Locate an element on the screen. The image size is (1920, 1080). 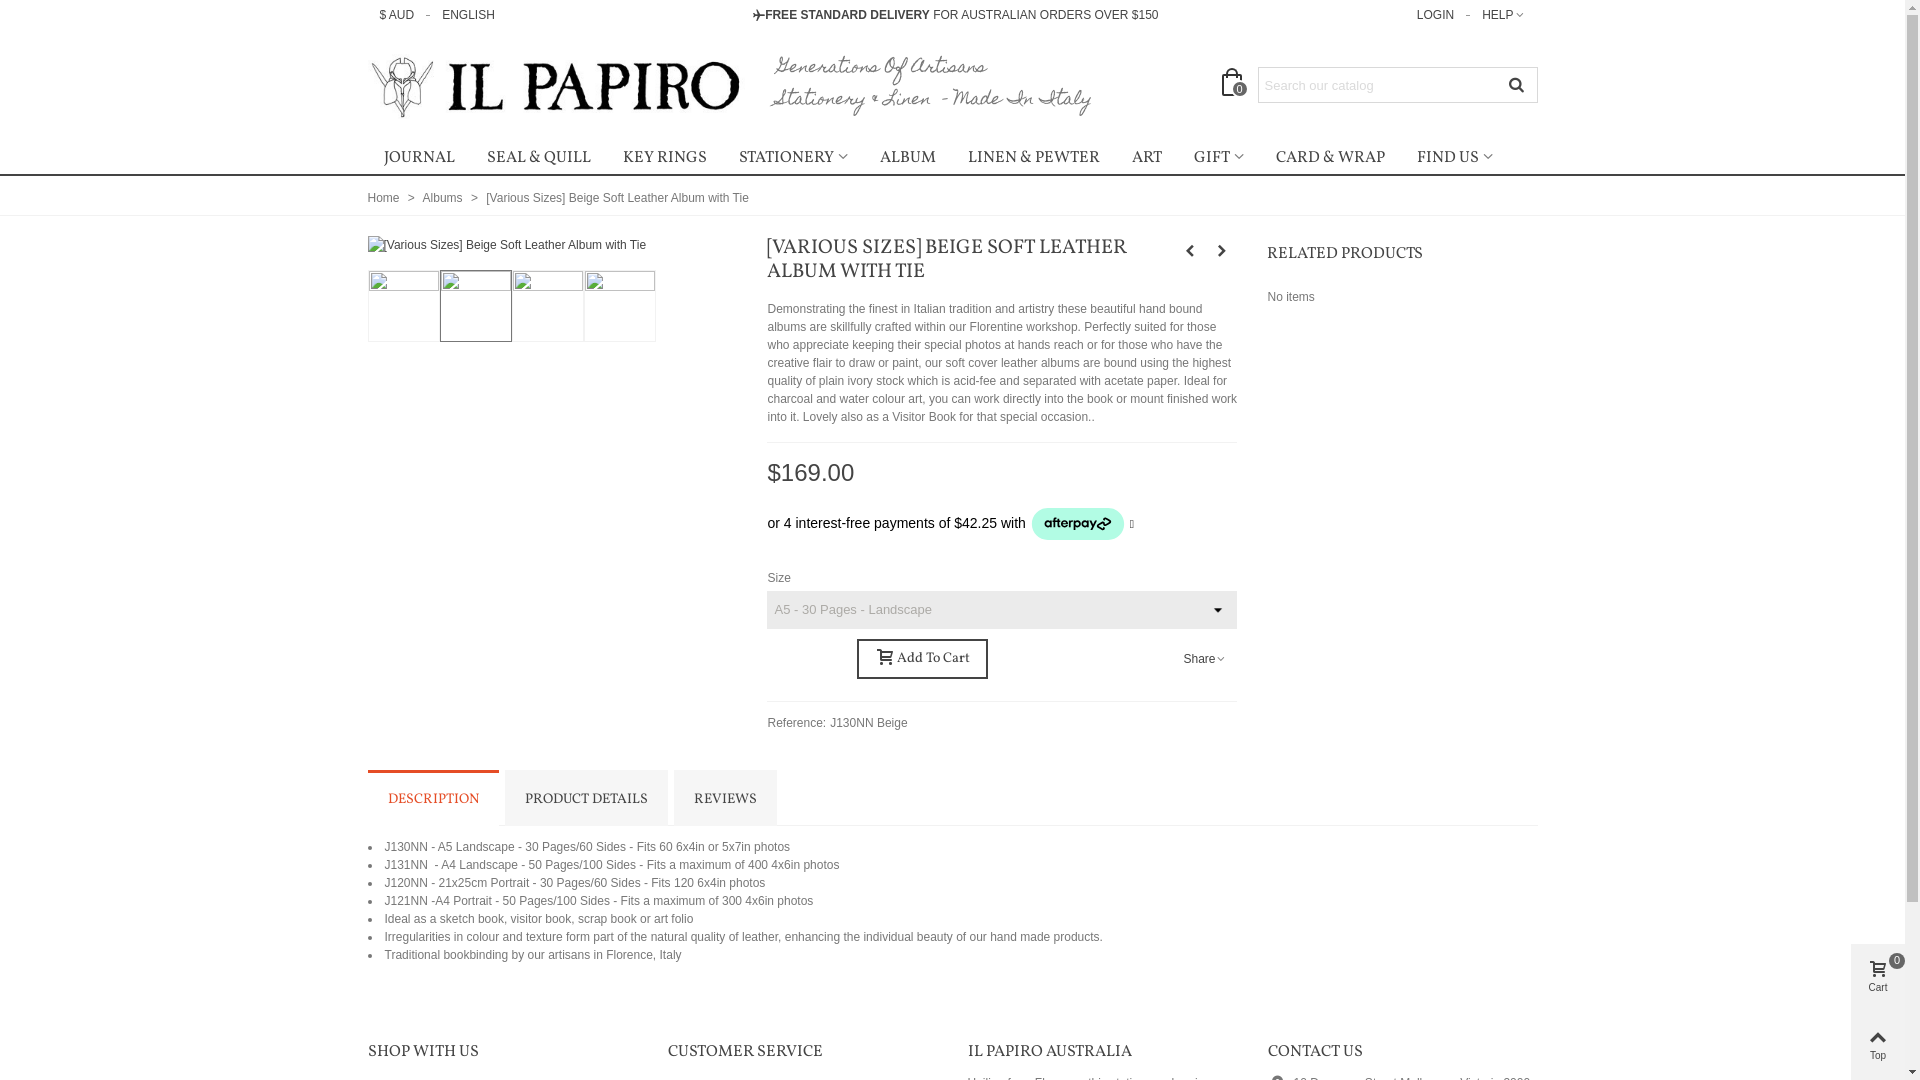
Add To Cart is located at coordinates (922, 659).